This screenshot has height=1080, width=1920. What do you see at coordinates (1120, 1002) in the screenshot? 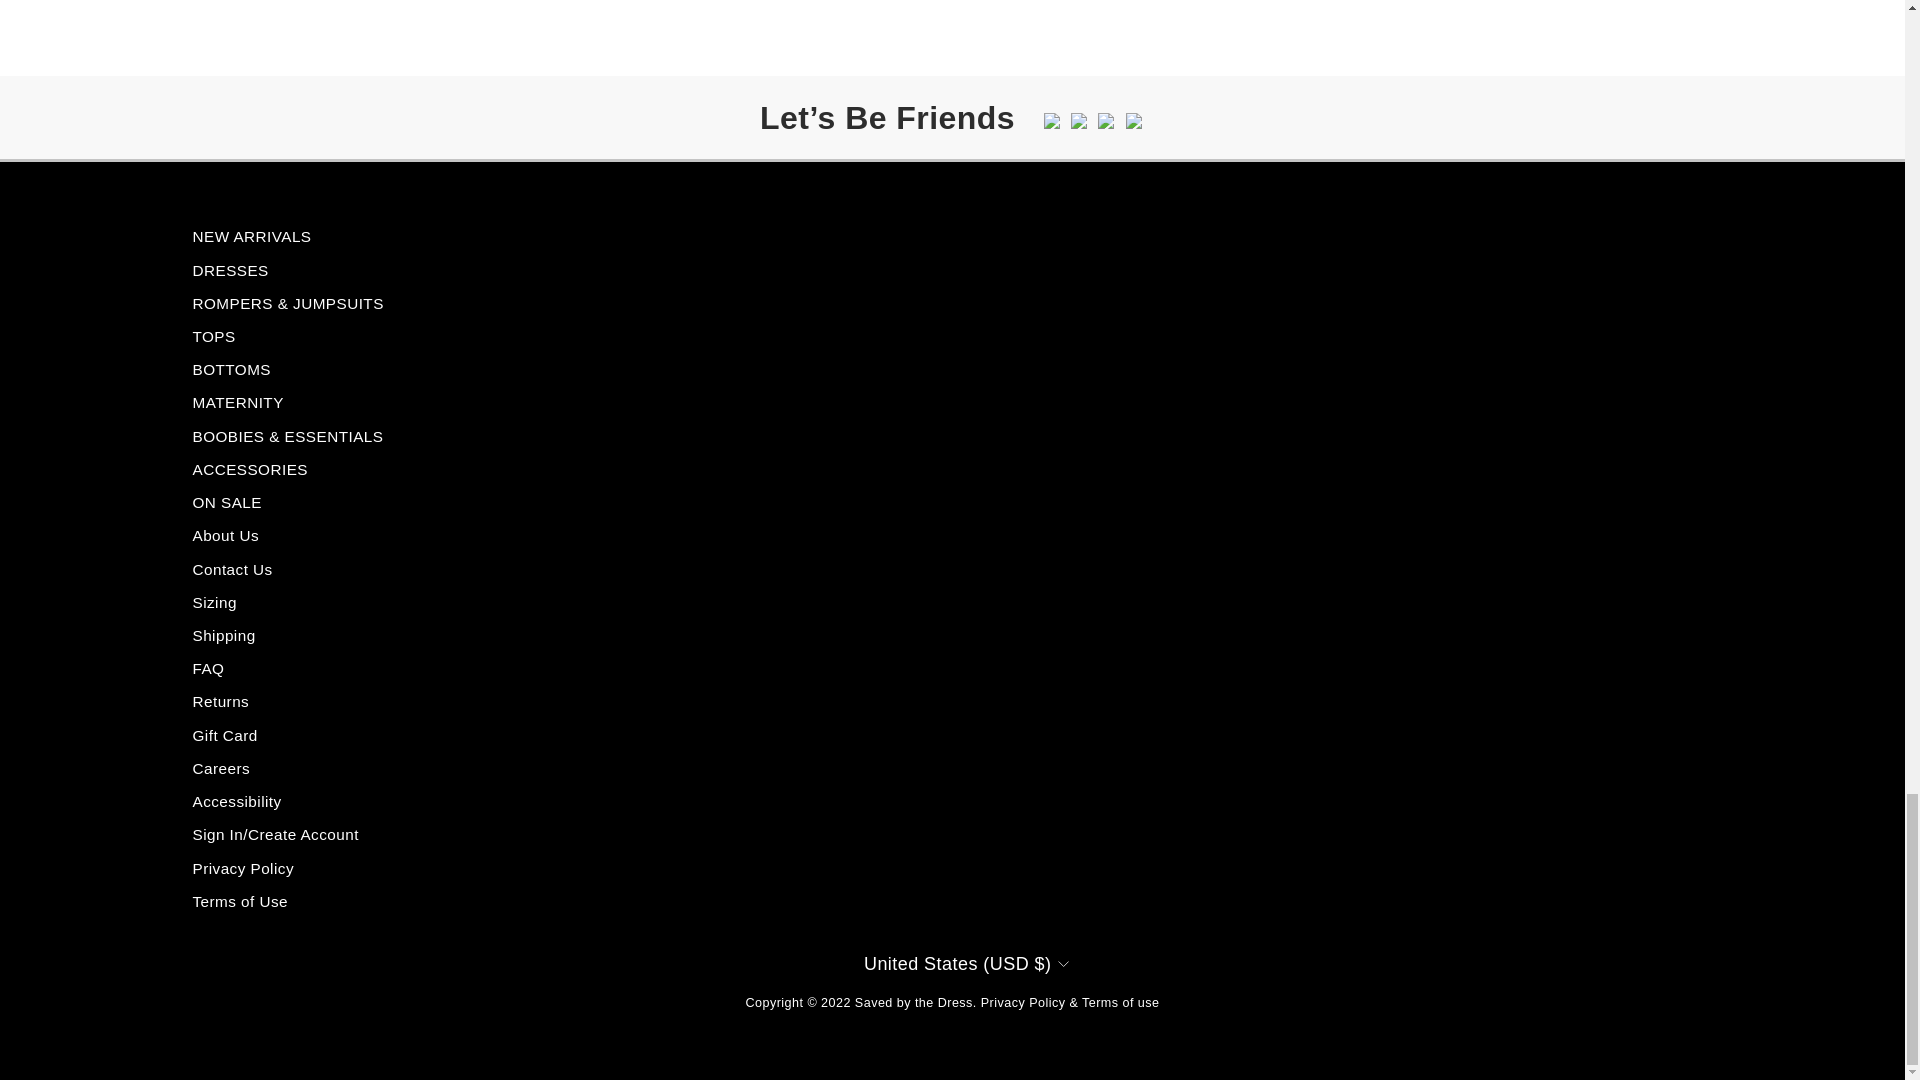
I see `Terms of use` at bounding box center [1120, 1002].